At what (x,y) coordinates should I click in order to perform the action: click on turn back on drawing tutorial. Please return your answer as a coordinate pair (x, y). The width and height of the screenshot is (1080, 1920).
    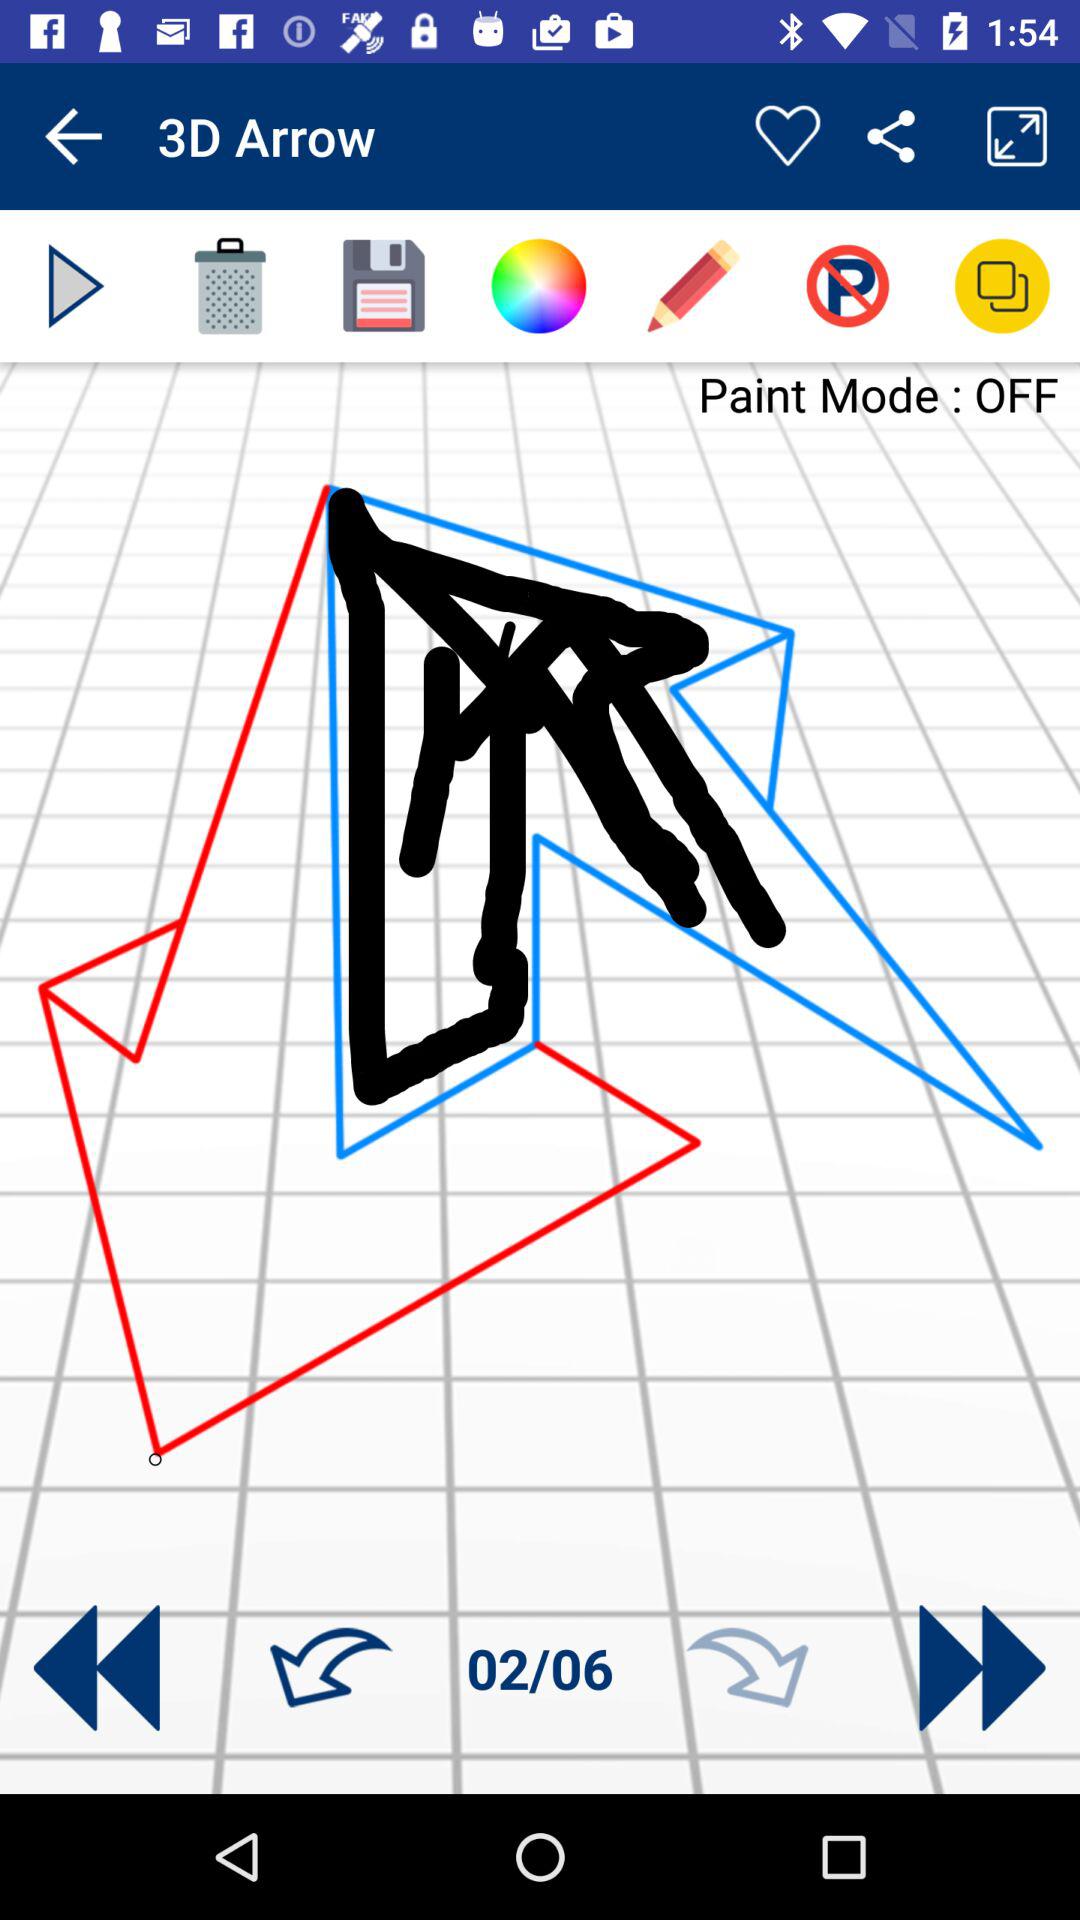
    Looking at the image, I should click on (96, 1668).